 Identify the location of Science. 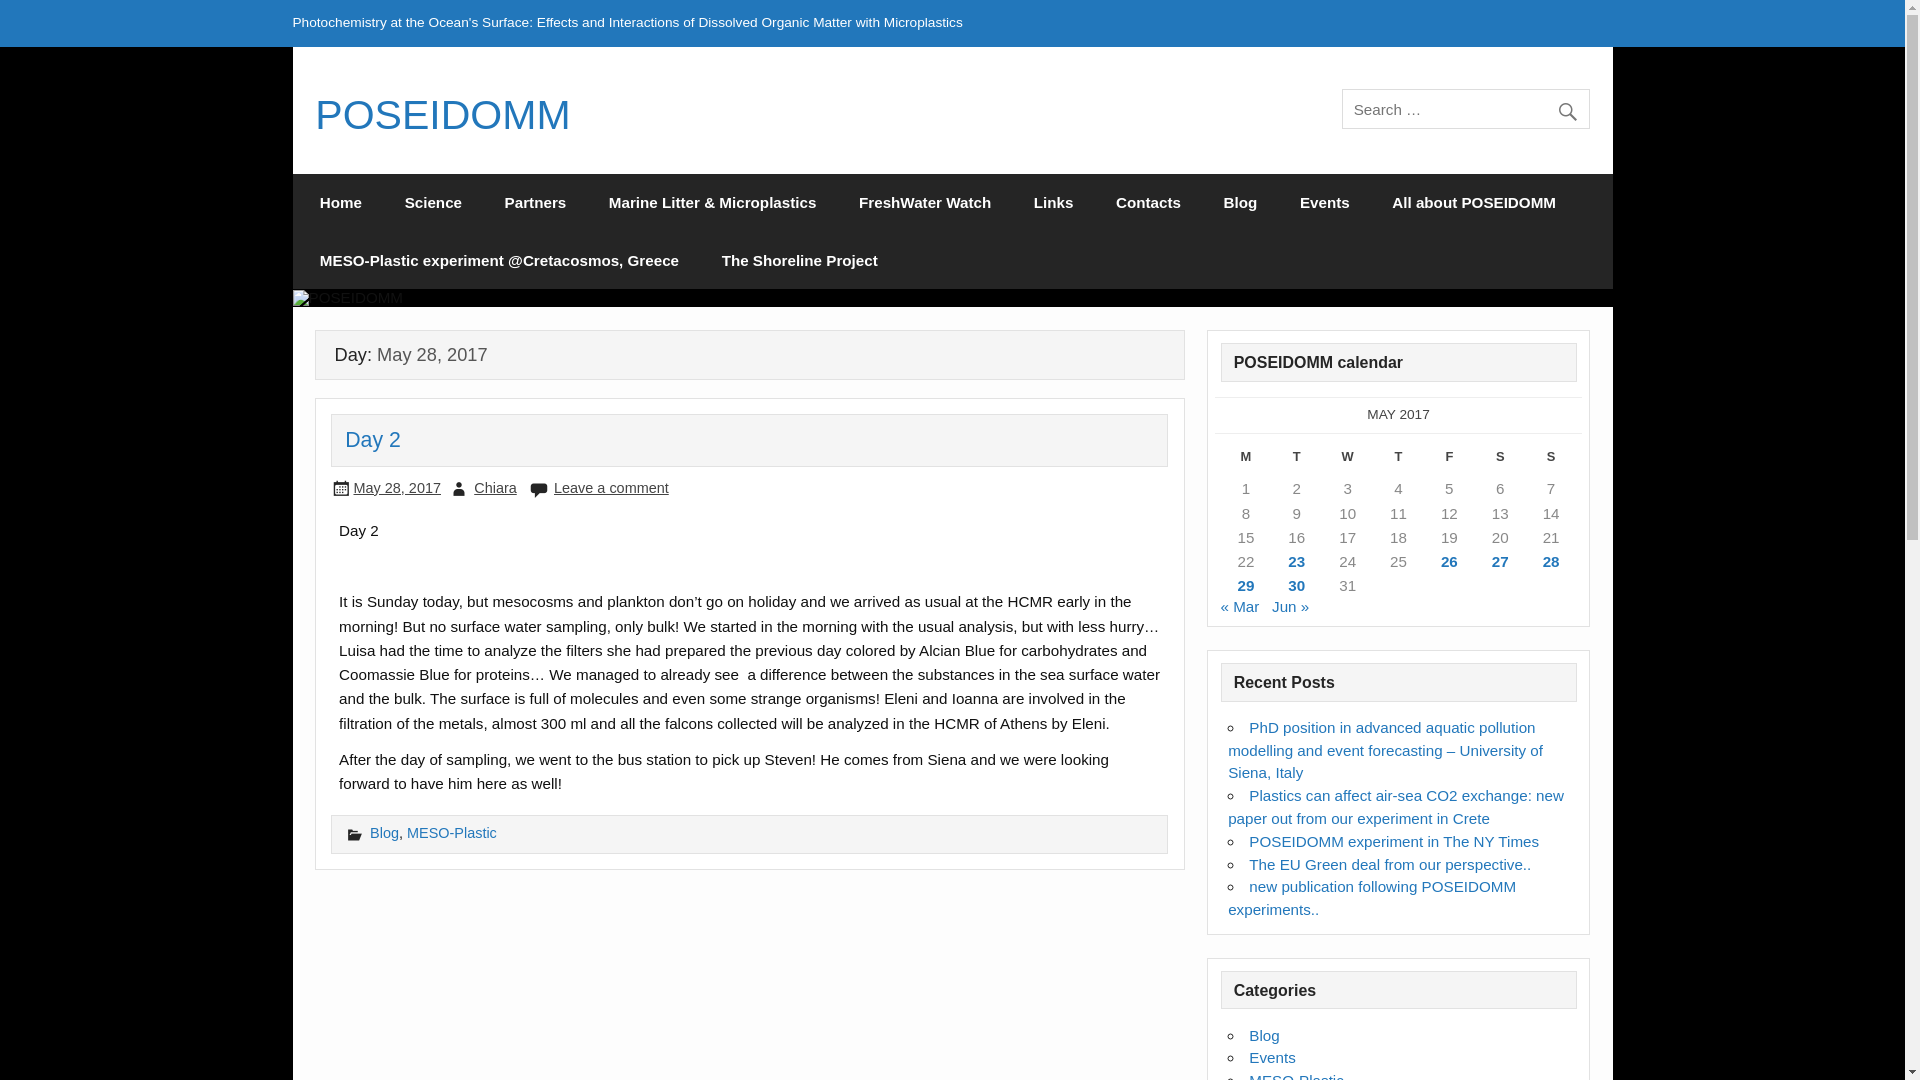
(432, 202).